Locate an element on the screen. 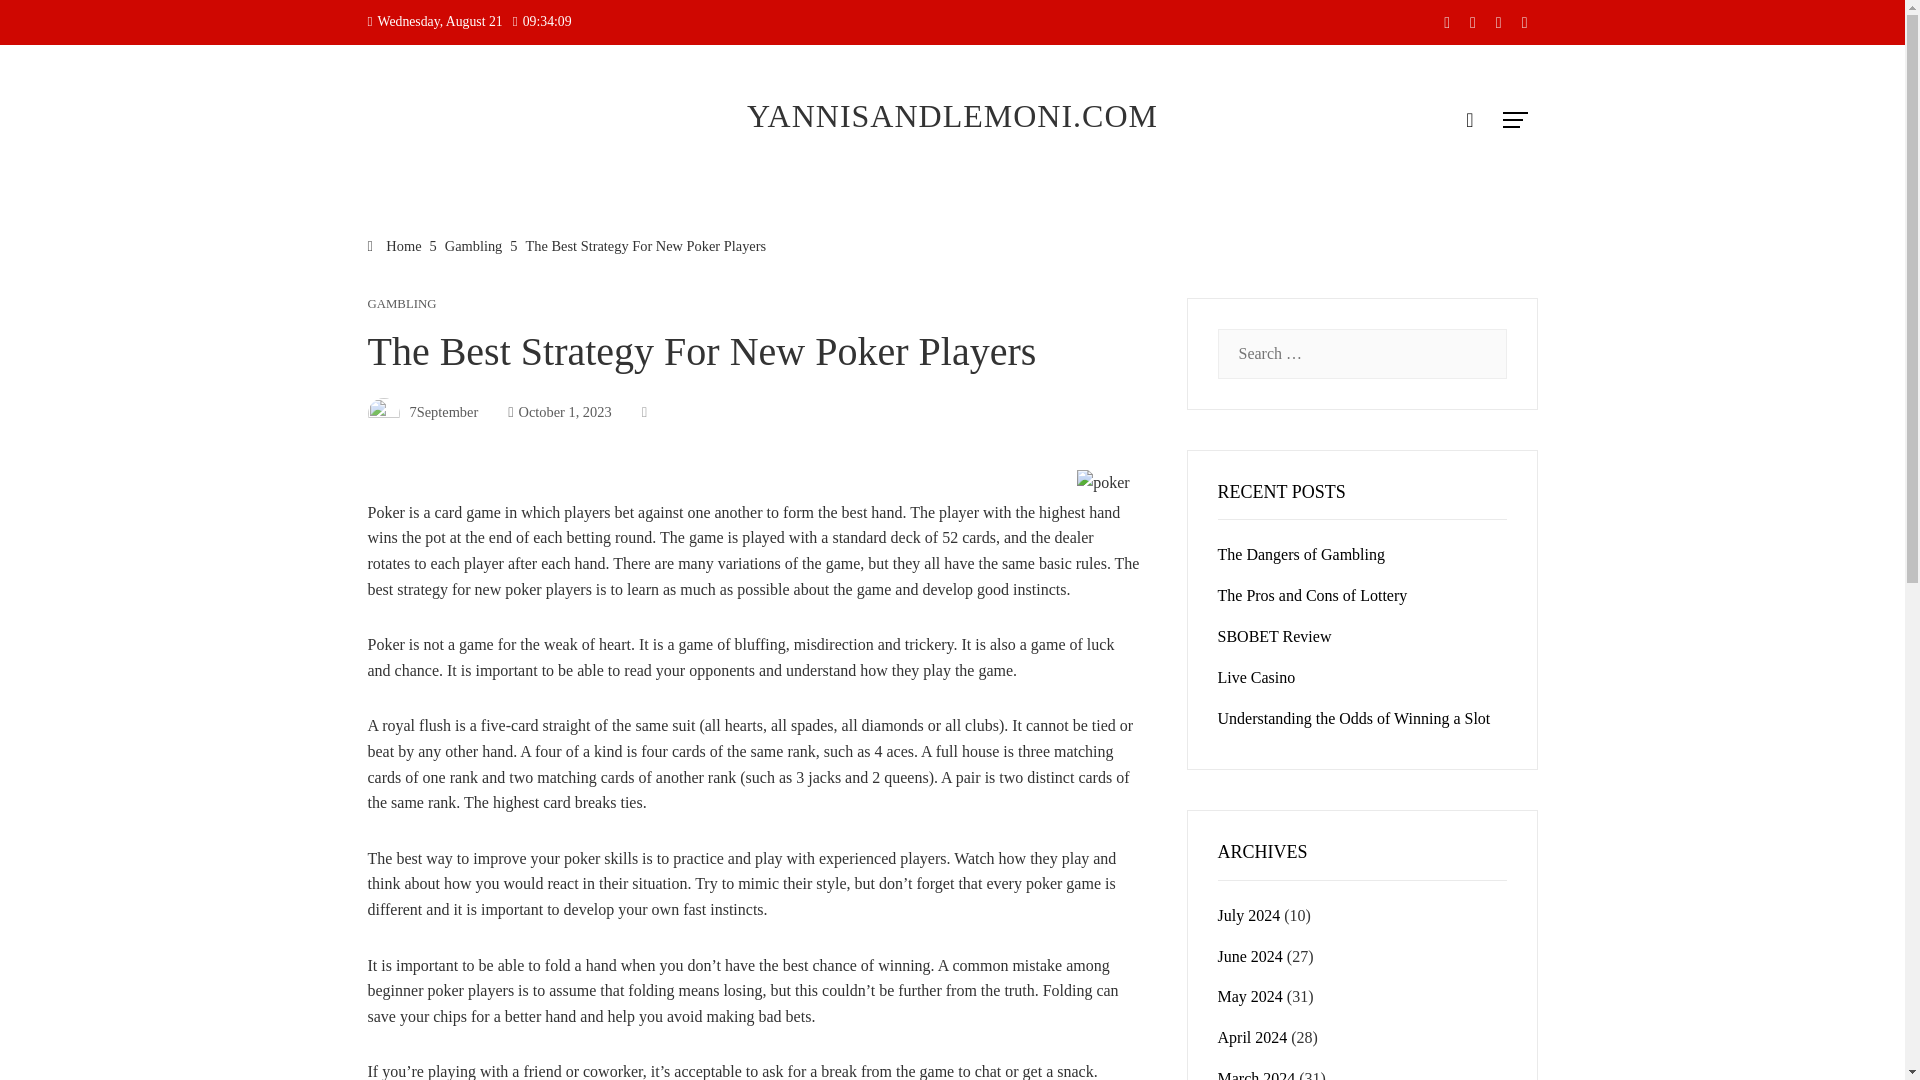 The image size is (1920, 1080). The Dangers of Gambling is located at coordinates (1302, 554).